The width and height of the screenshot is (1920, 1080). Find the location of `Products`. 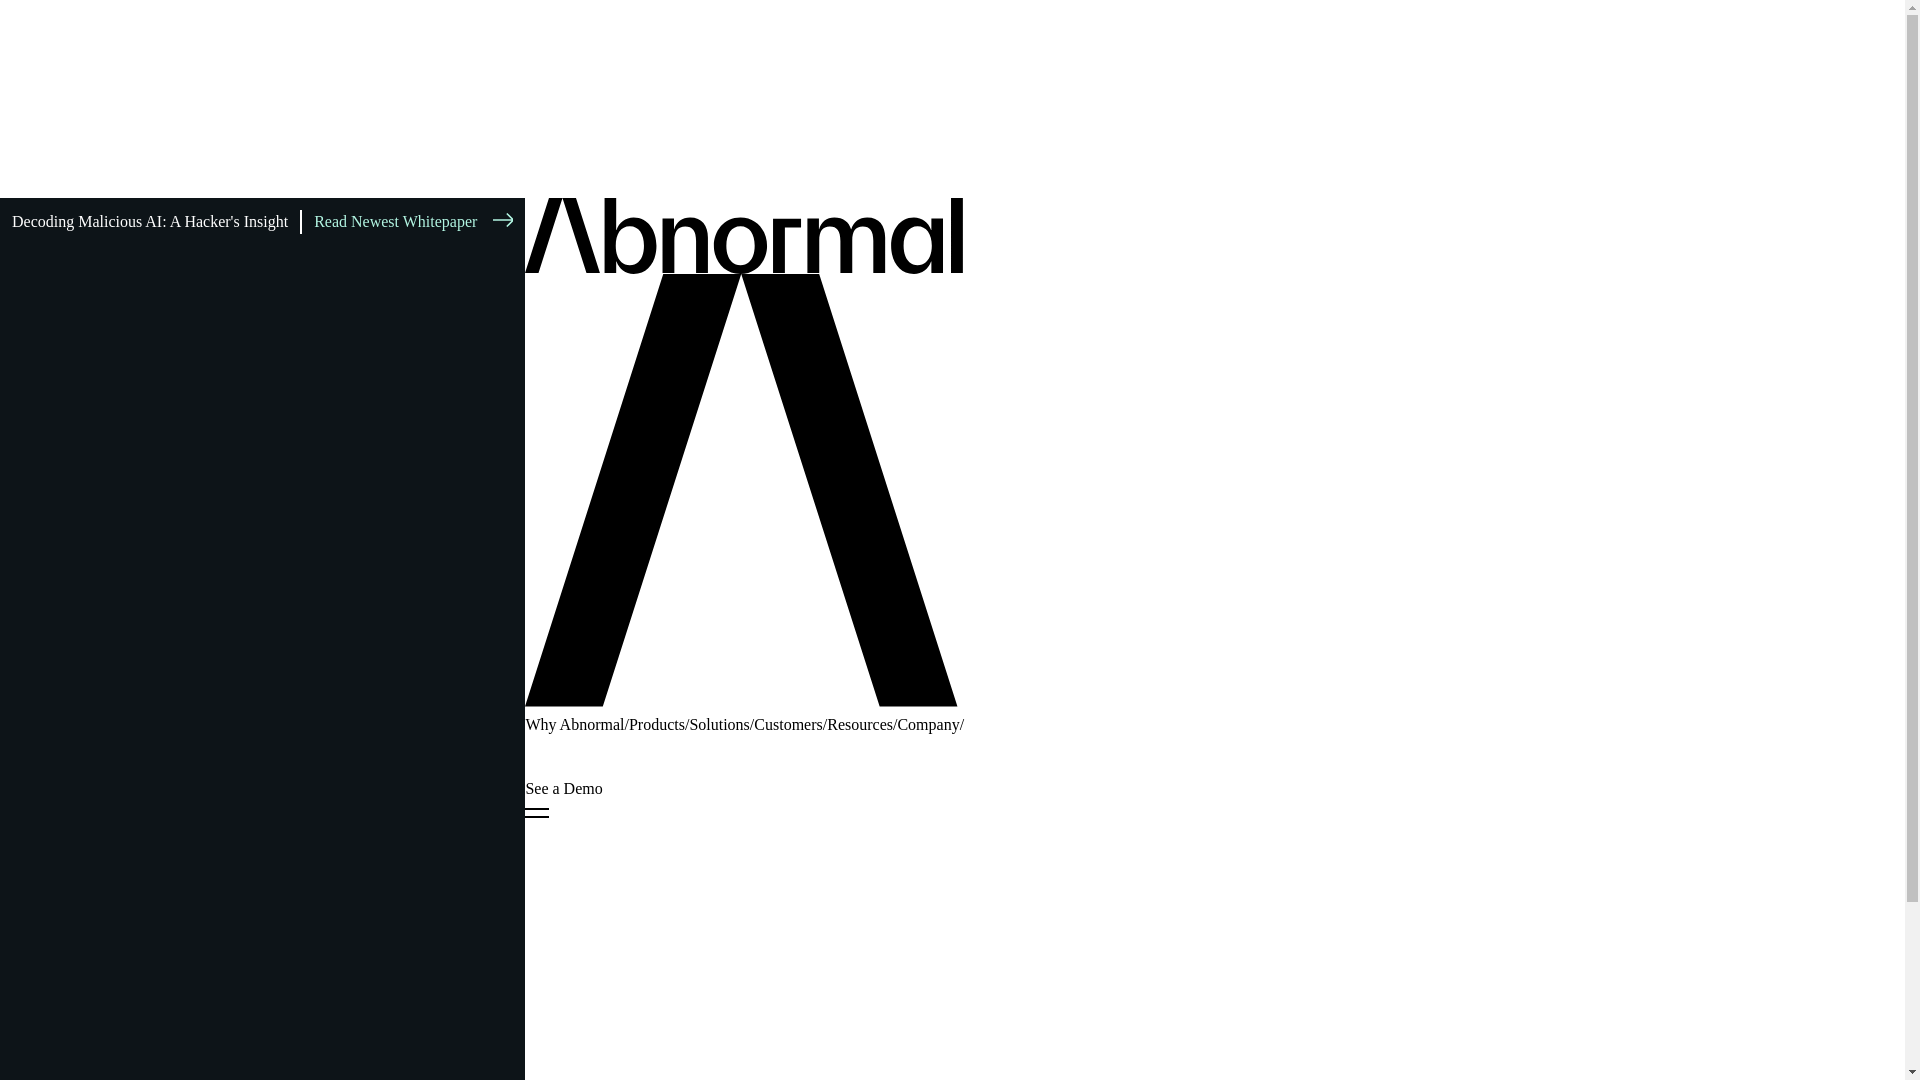

Products is located at coordinates (657, 724).